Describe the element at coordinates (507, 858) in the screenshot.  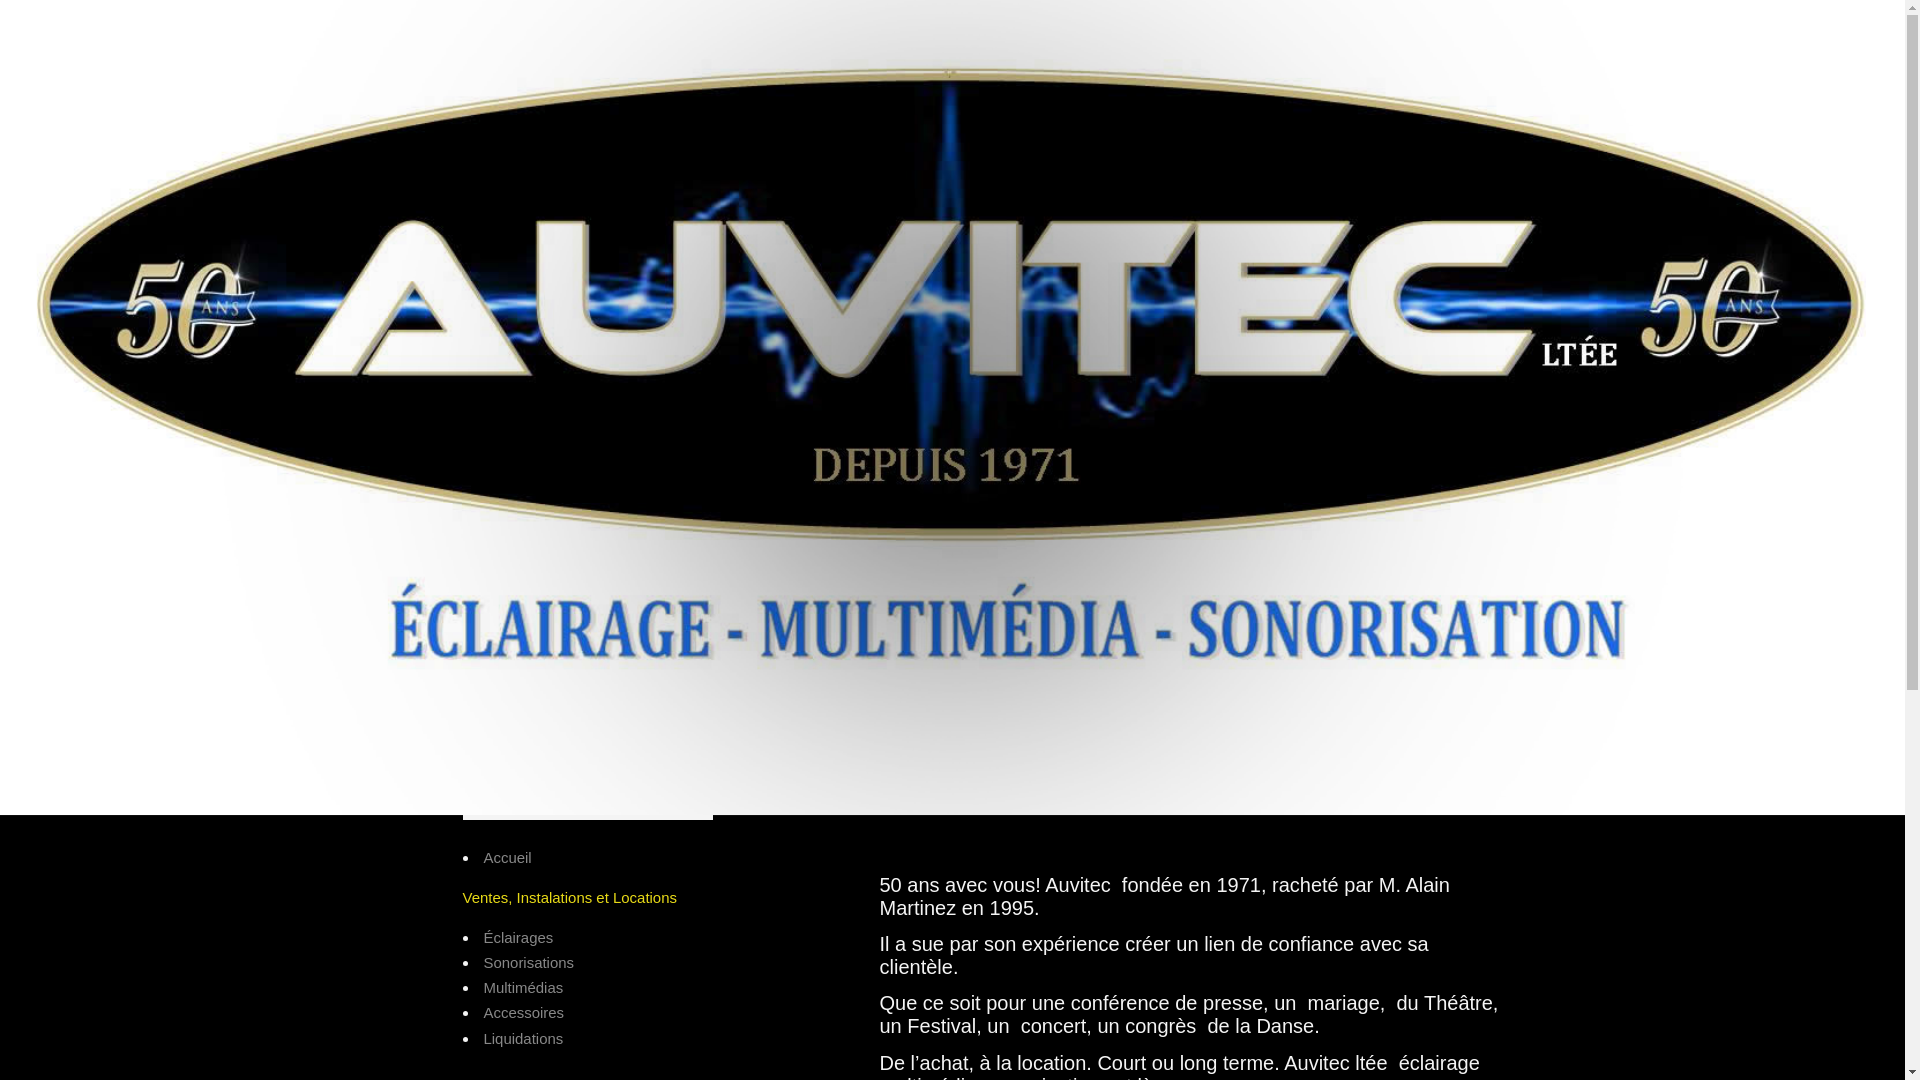
I see `Accueil` at that location.